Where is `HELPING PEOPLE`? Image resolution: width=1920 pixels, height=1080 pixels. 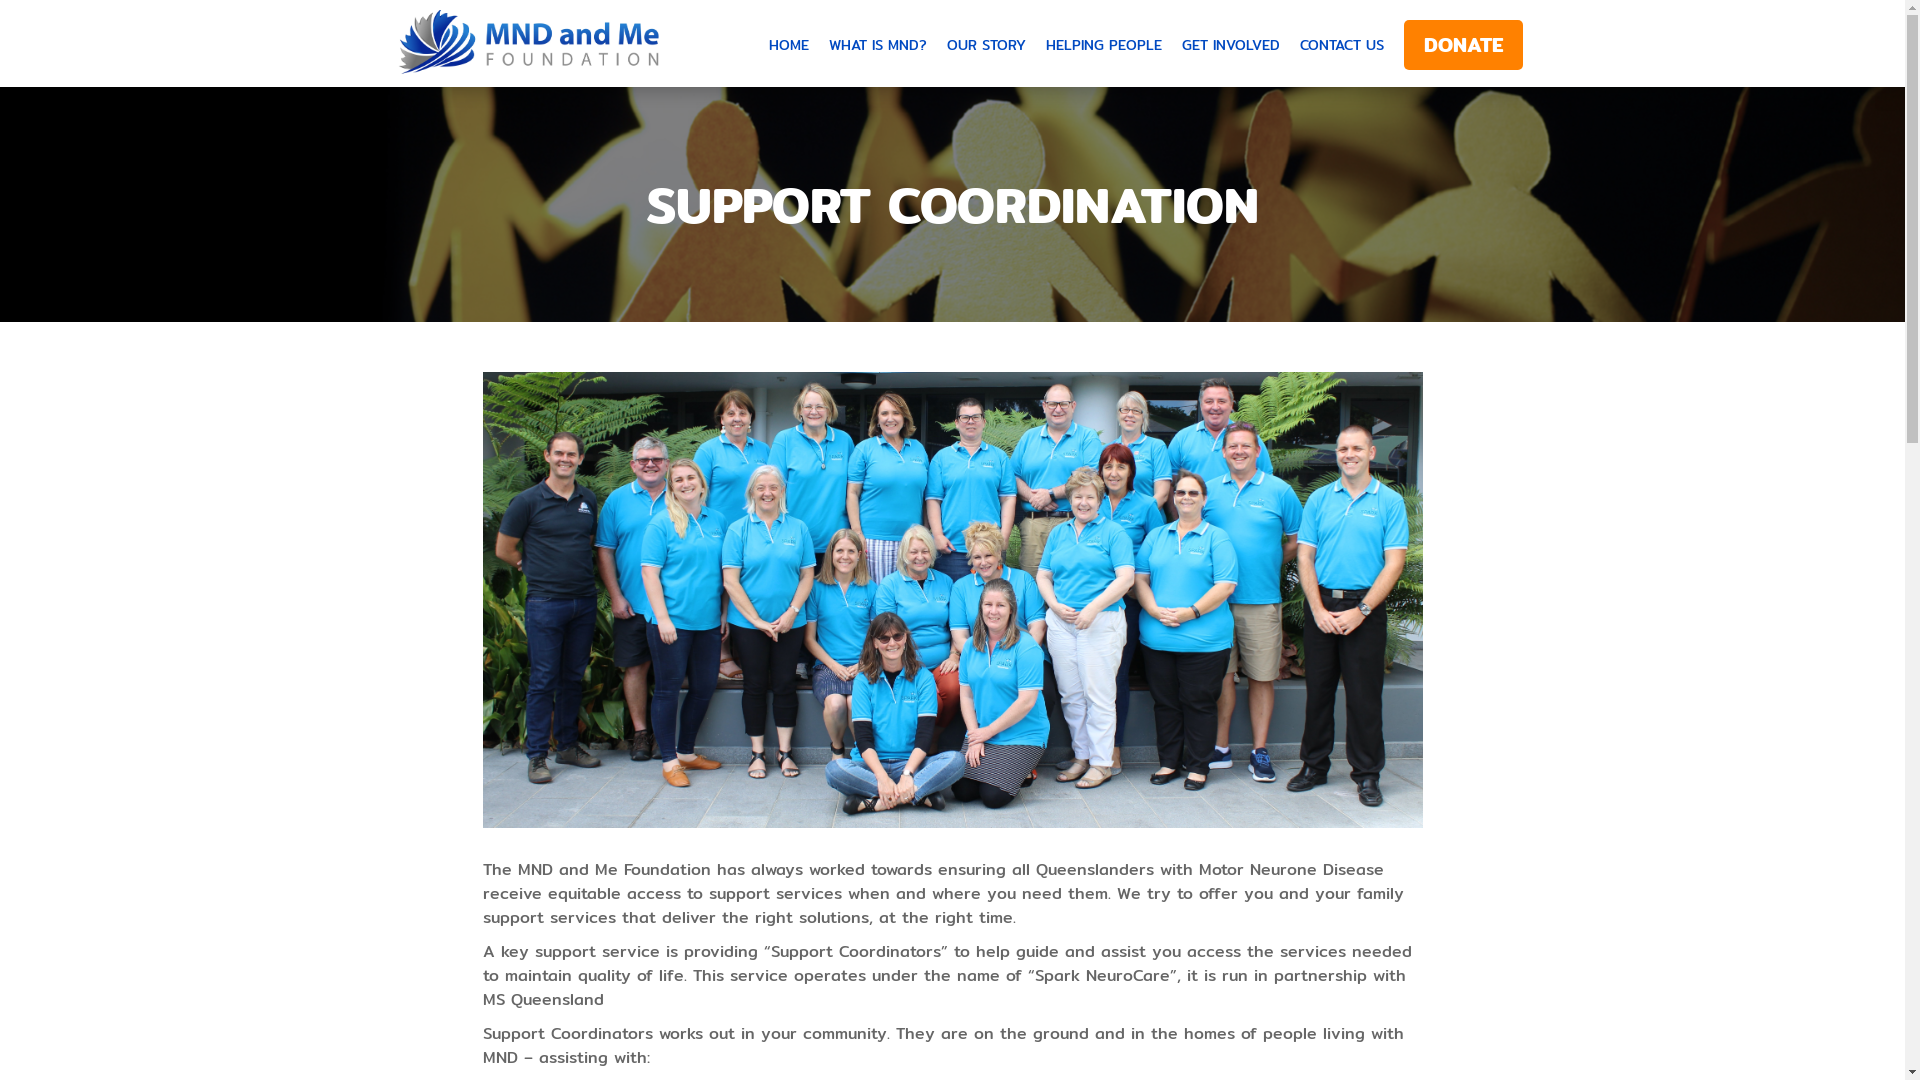 HELPING PEOPLE is located at coordinates (1104, 44).